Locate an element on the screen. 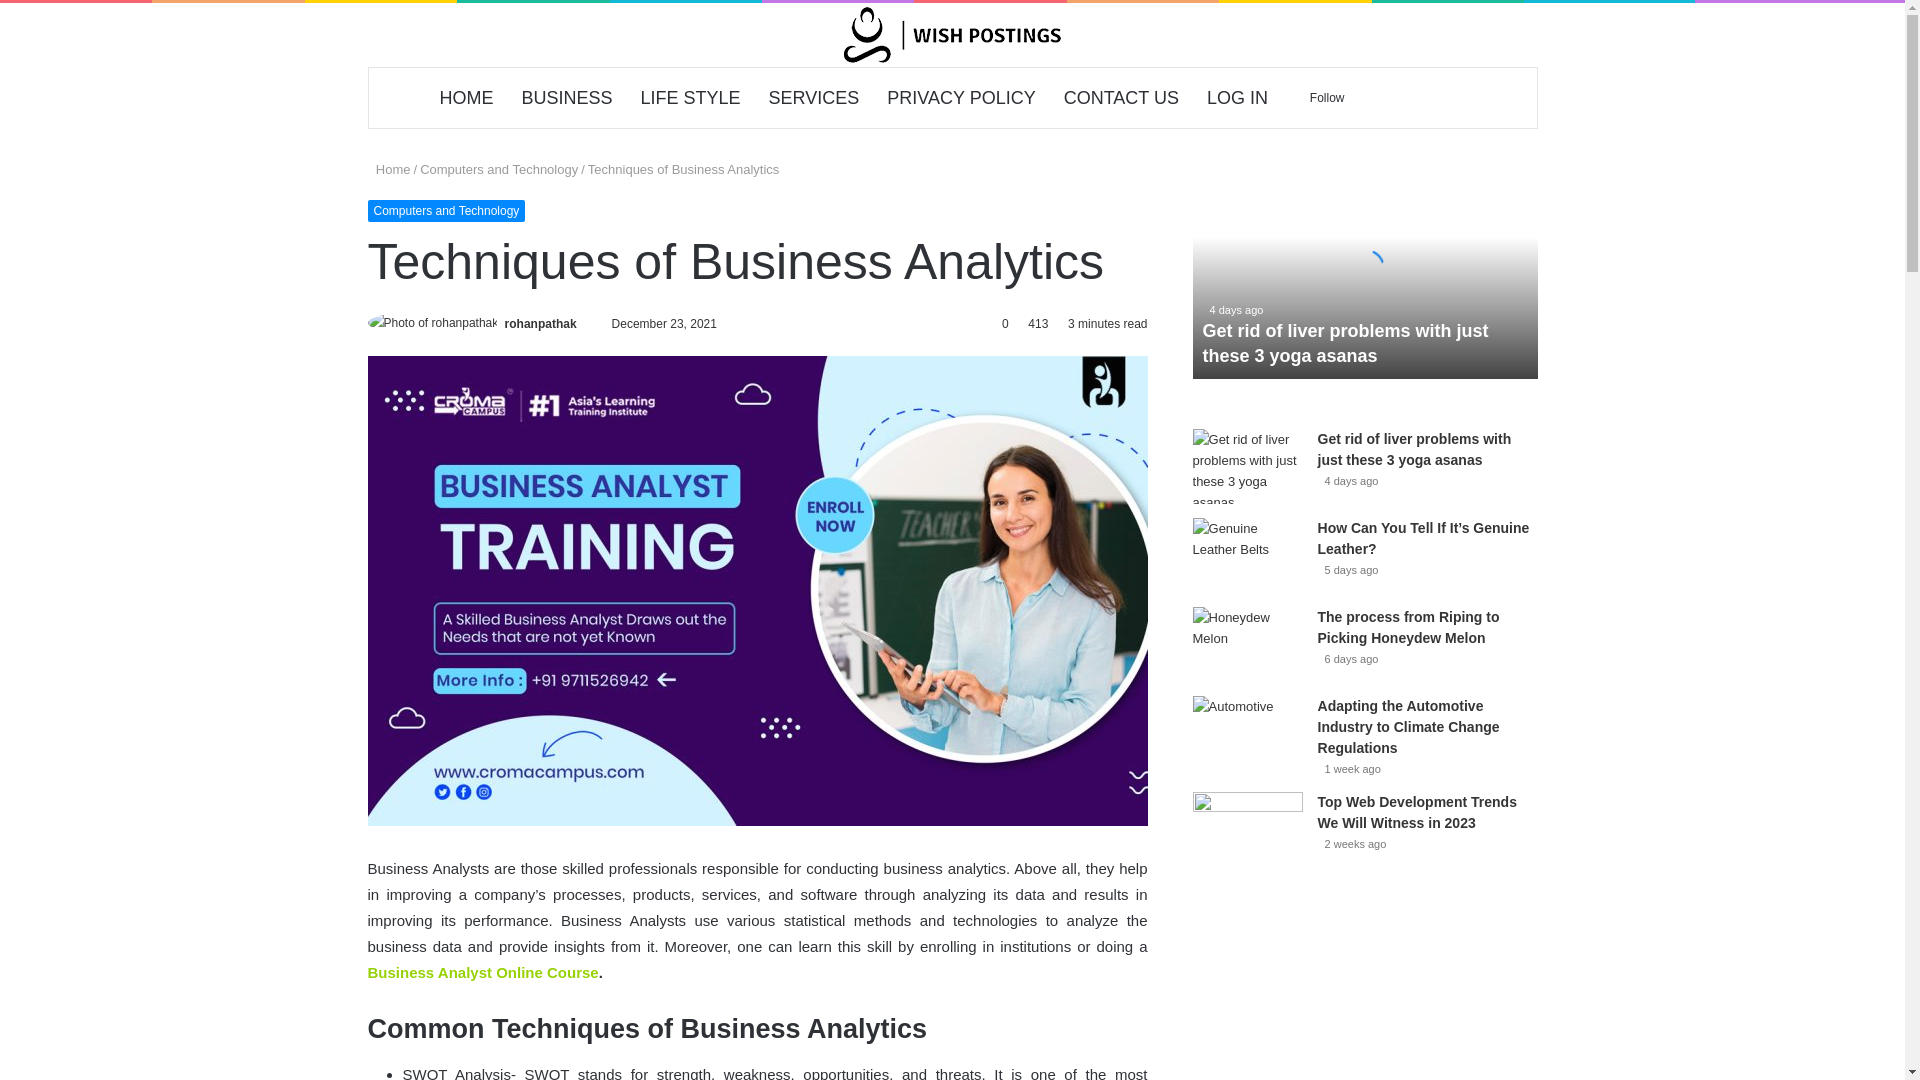  Get rid of liver problems with just these 3 yoga asanas is located at coordinates (1364, 268).